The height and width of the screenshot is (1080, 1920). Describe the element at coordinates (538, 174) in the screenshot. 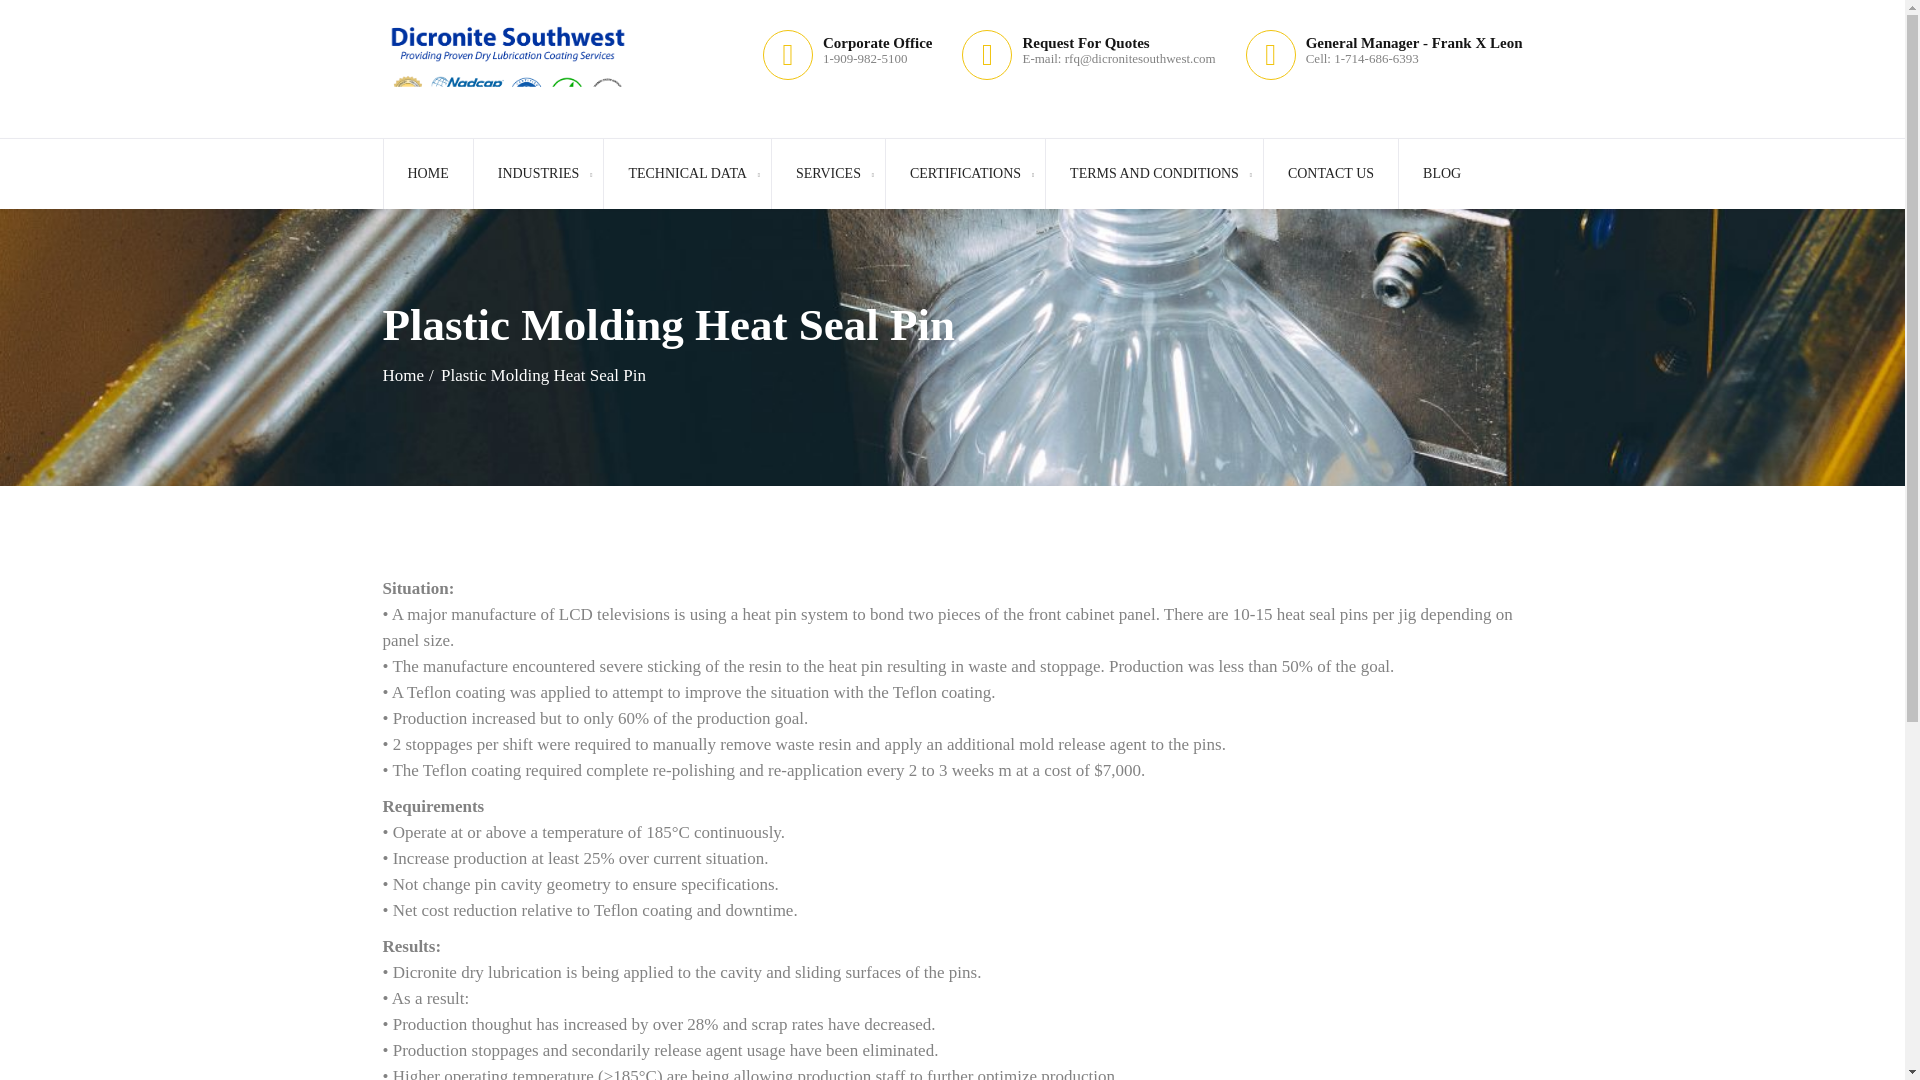

I see `INDUSTRIES` at that location.